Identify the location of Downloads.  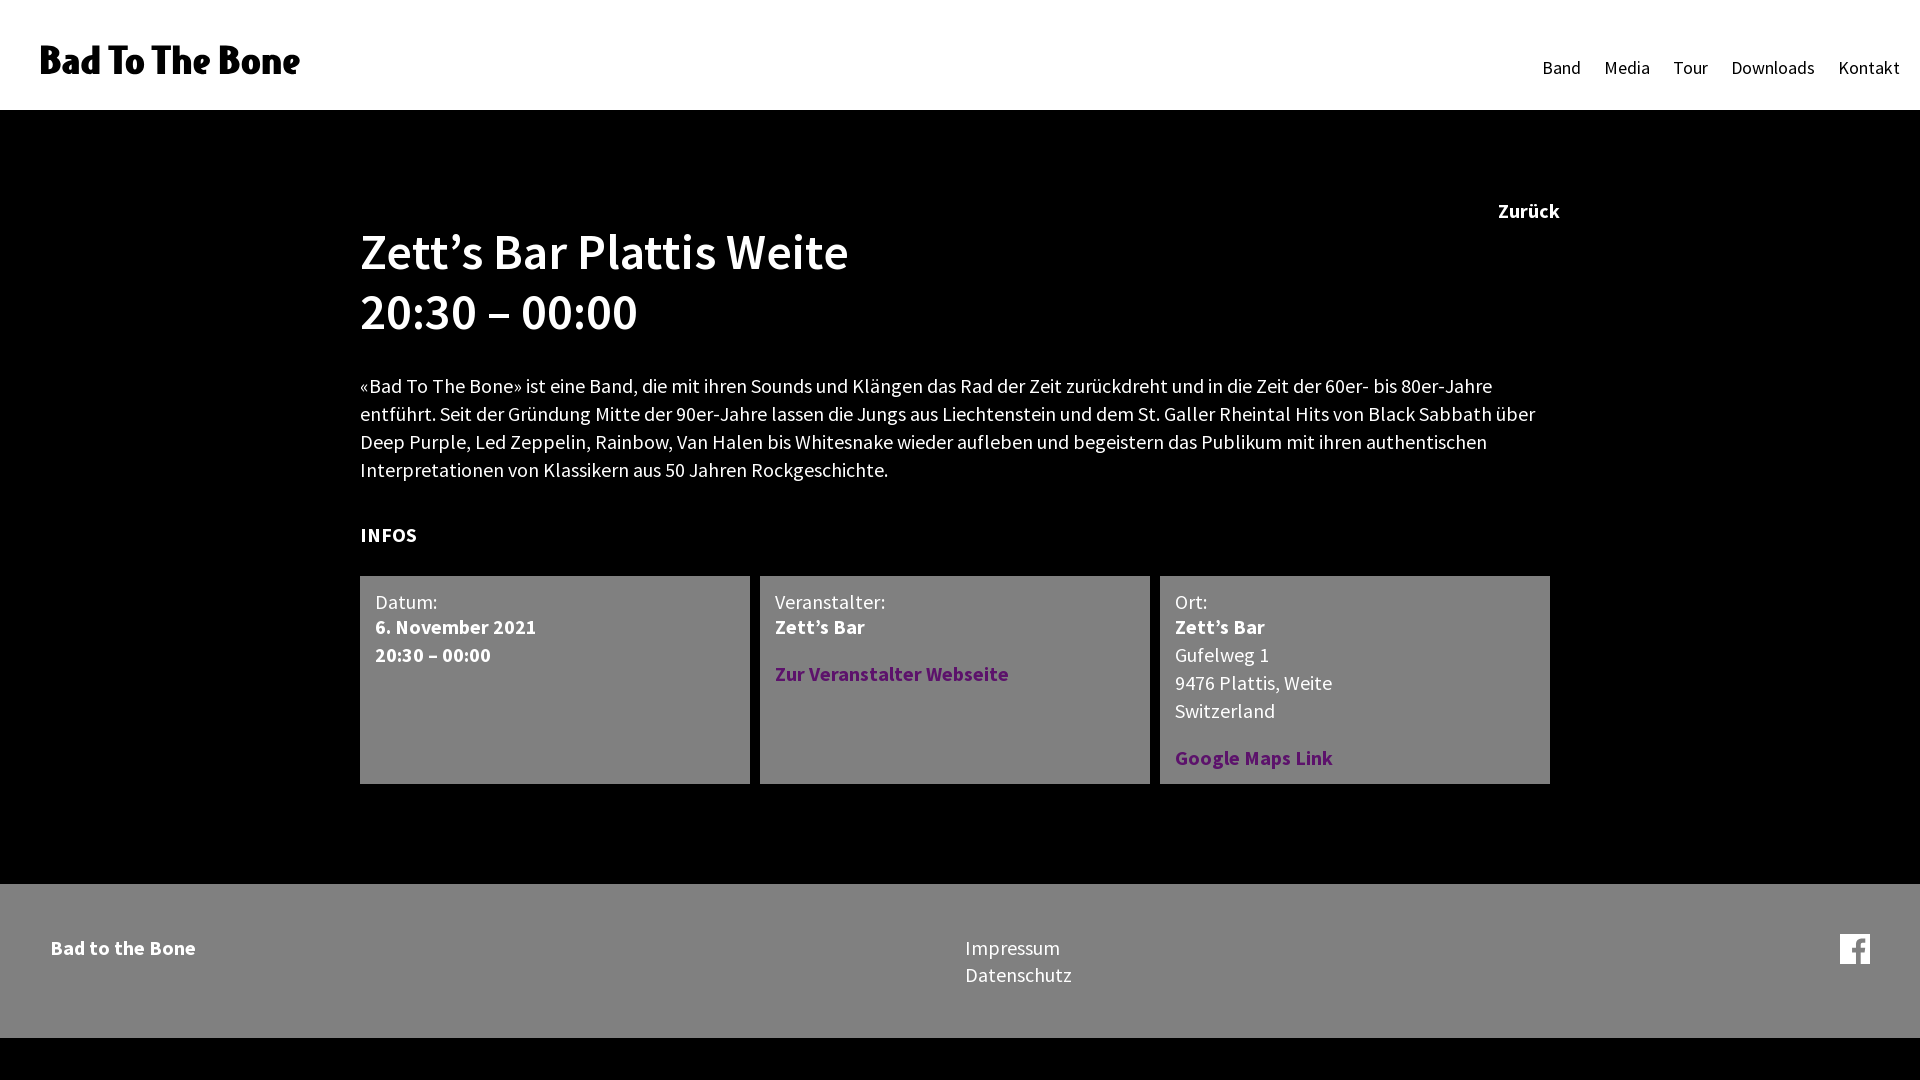
(1773, 68).